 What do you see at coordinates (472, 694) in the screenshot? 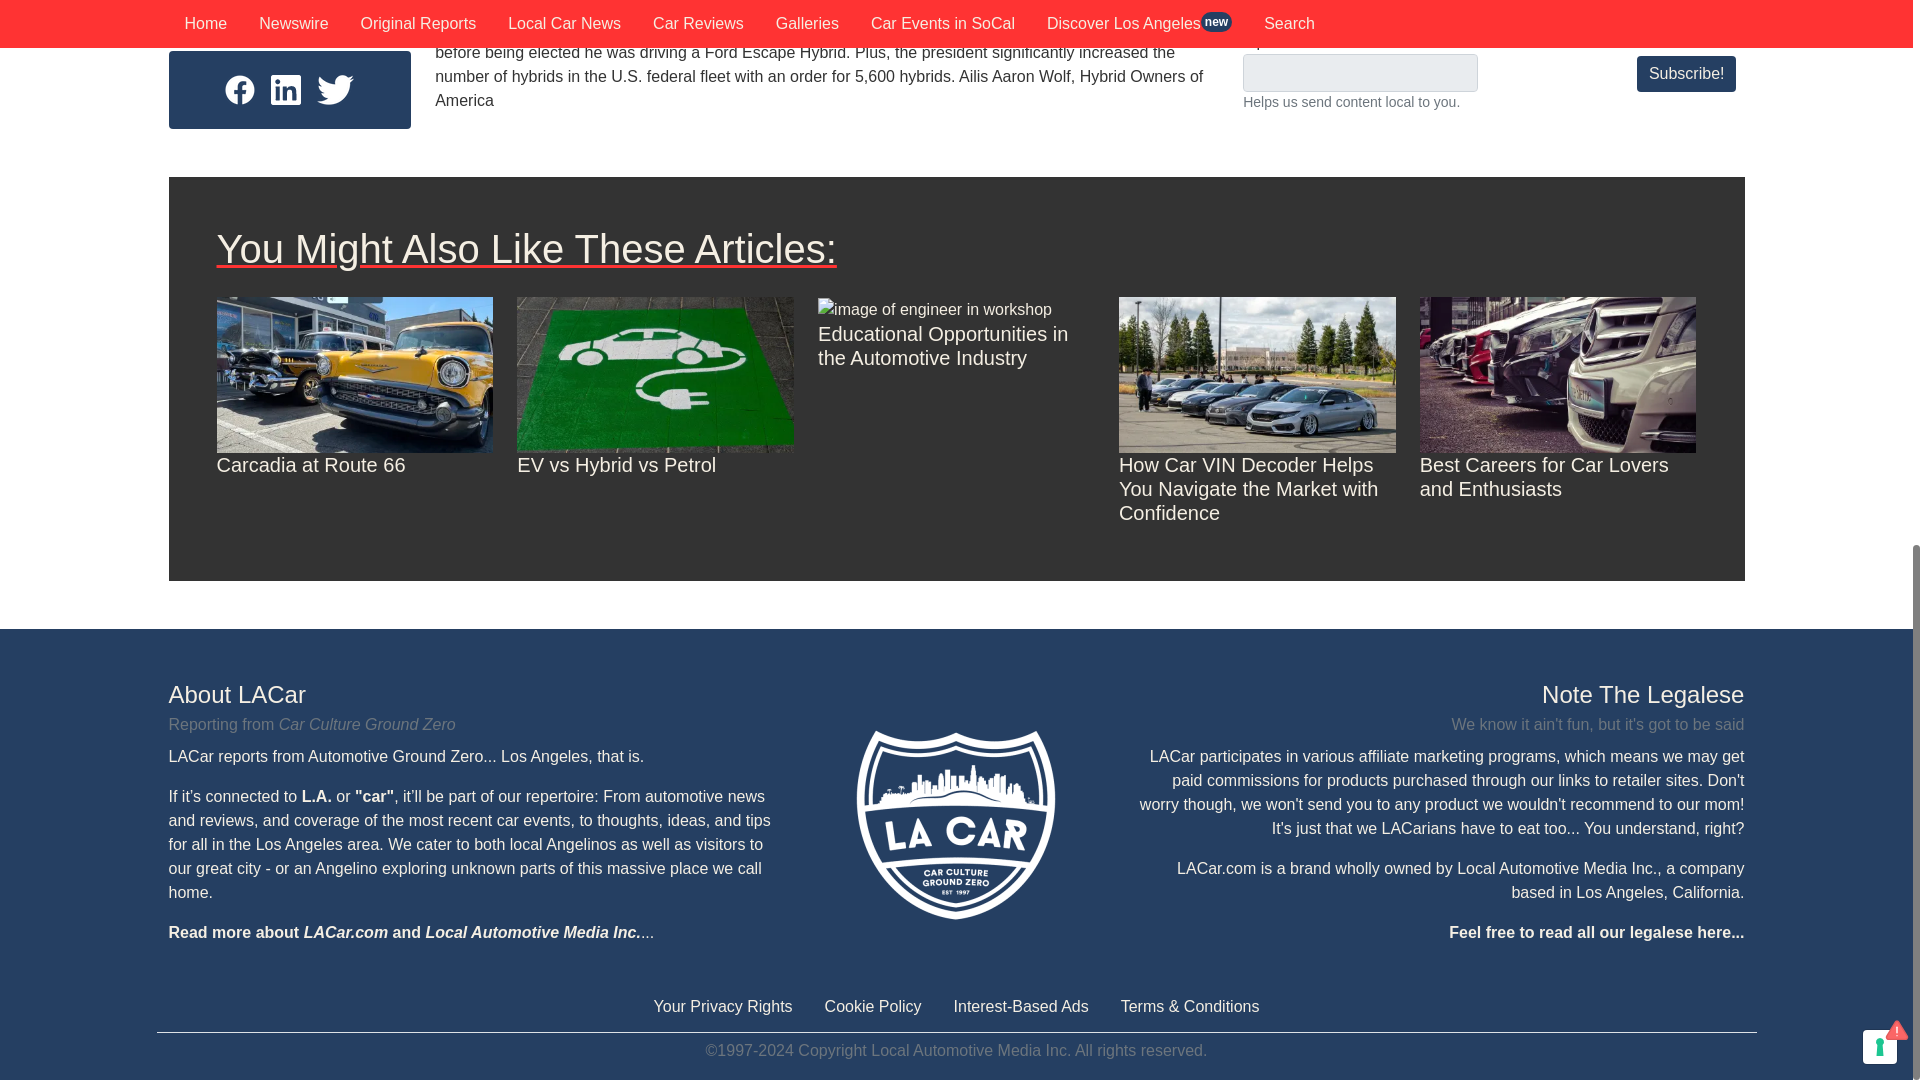
I see `About LACar` at bounding box center [472, 694].